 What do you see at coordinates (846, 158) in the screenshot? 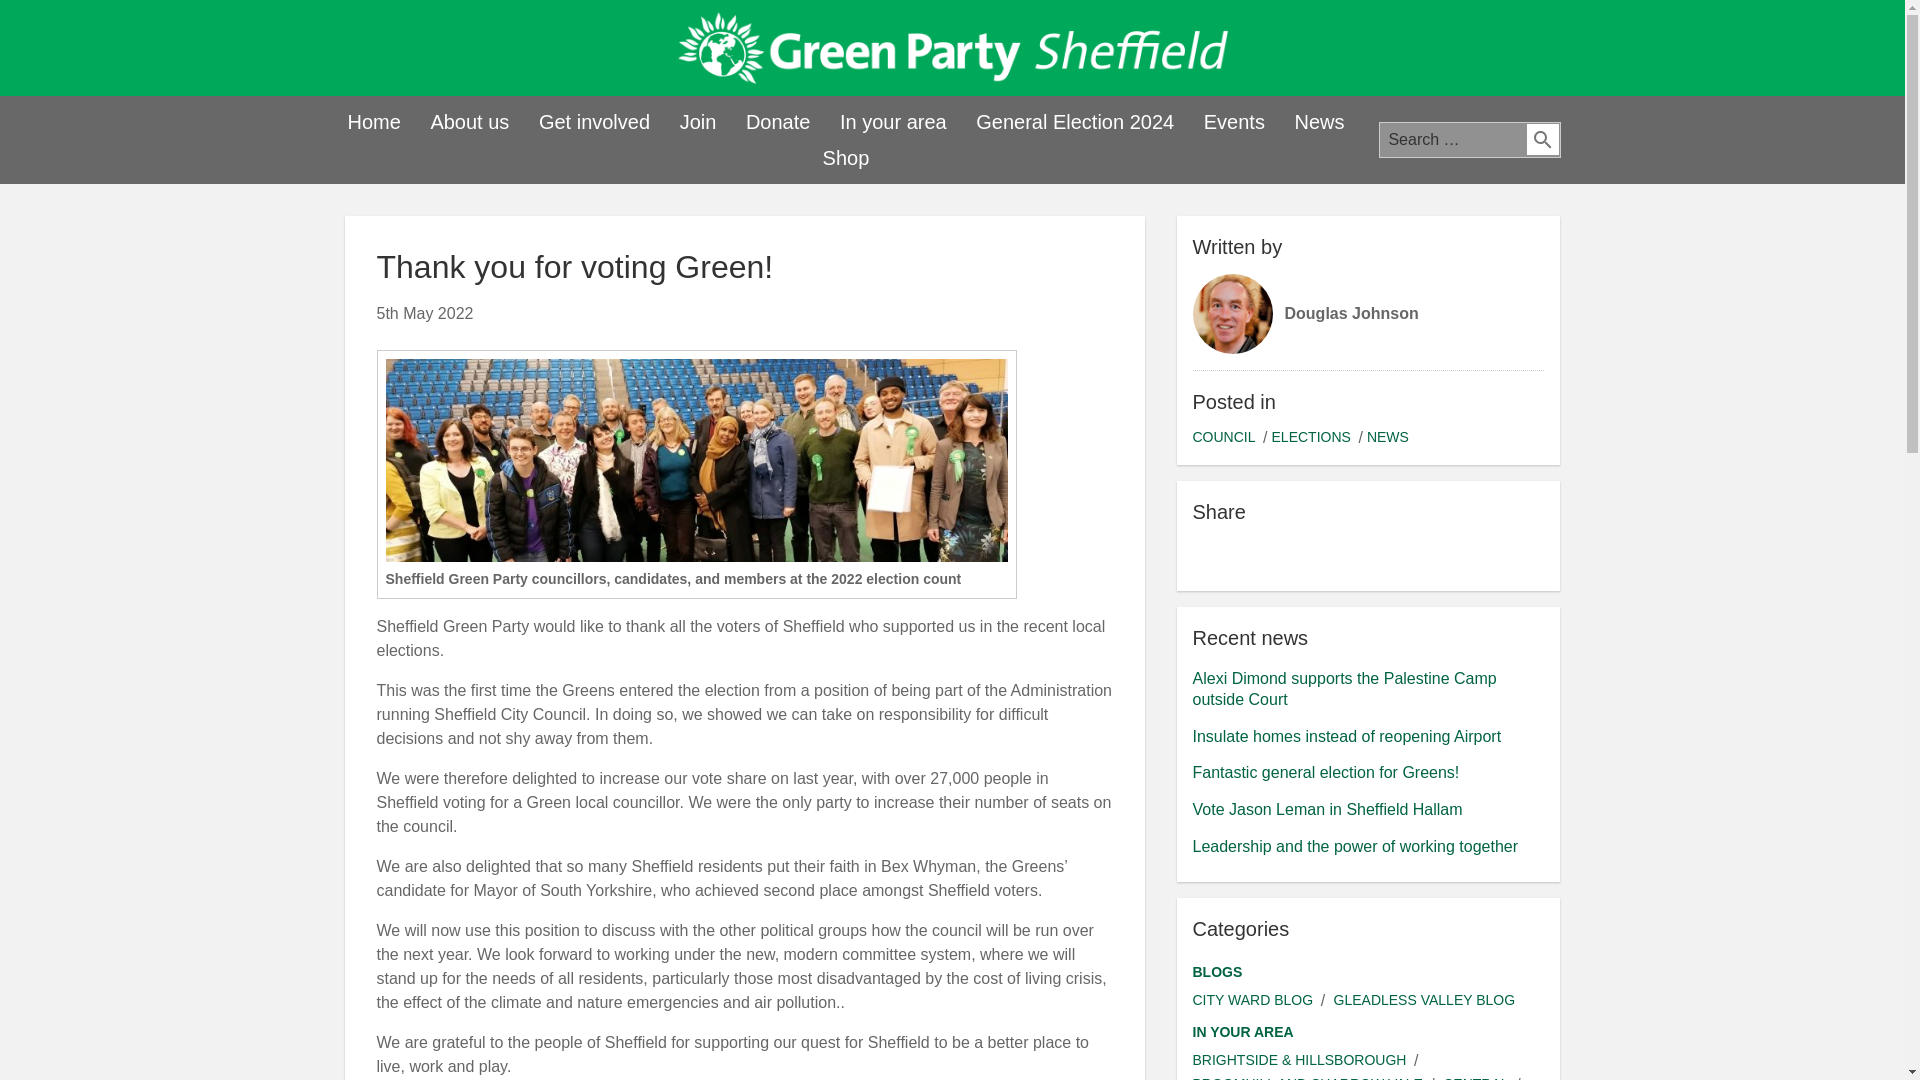
I see `Shop` at bounding box center [846, 158].